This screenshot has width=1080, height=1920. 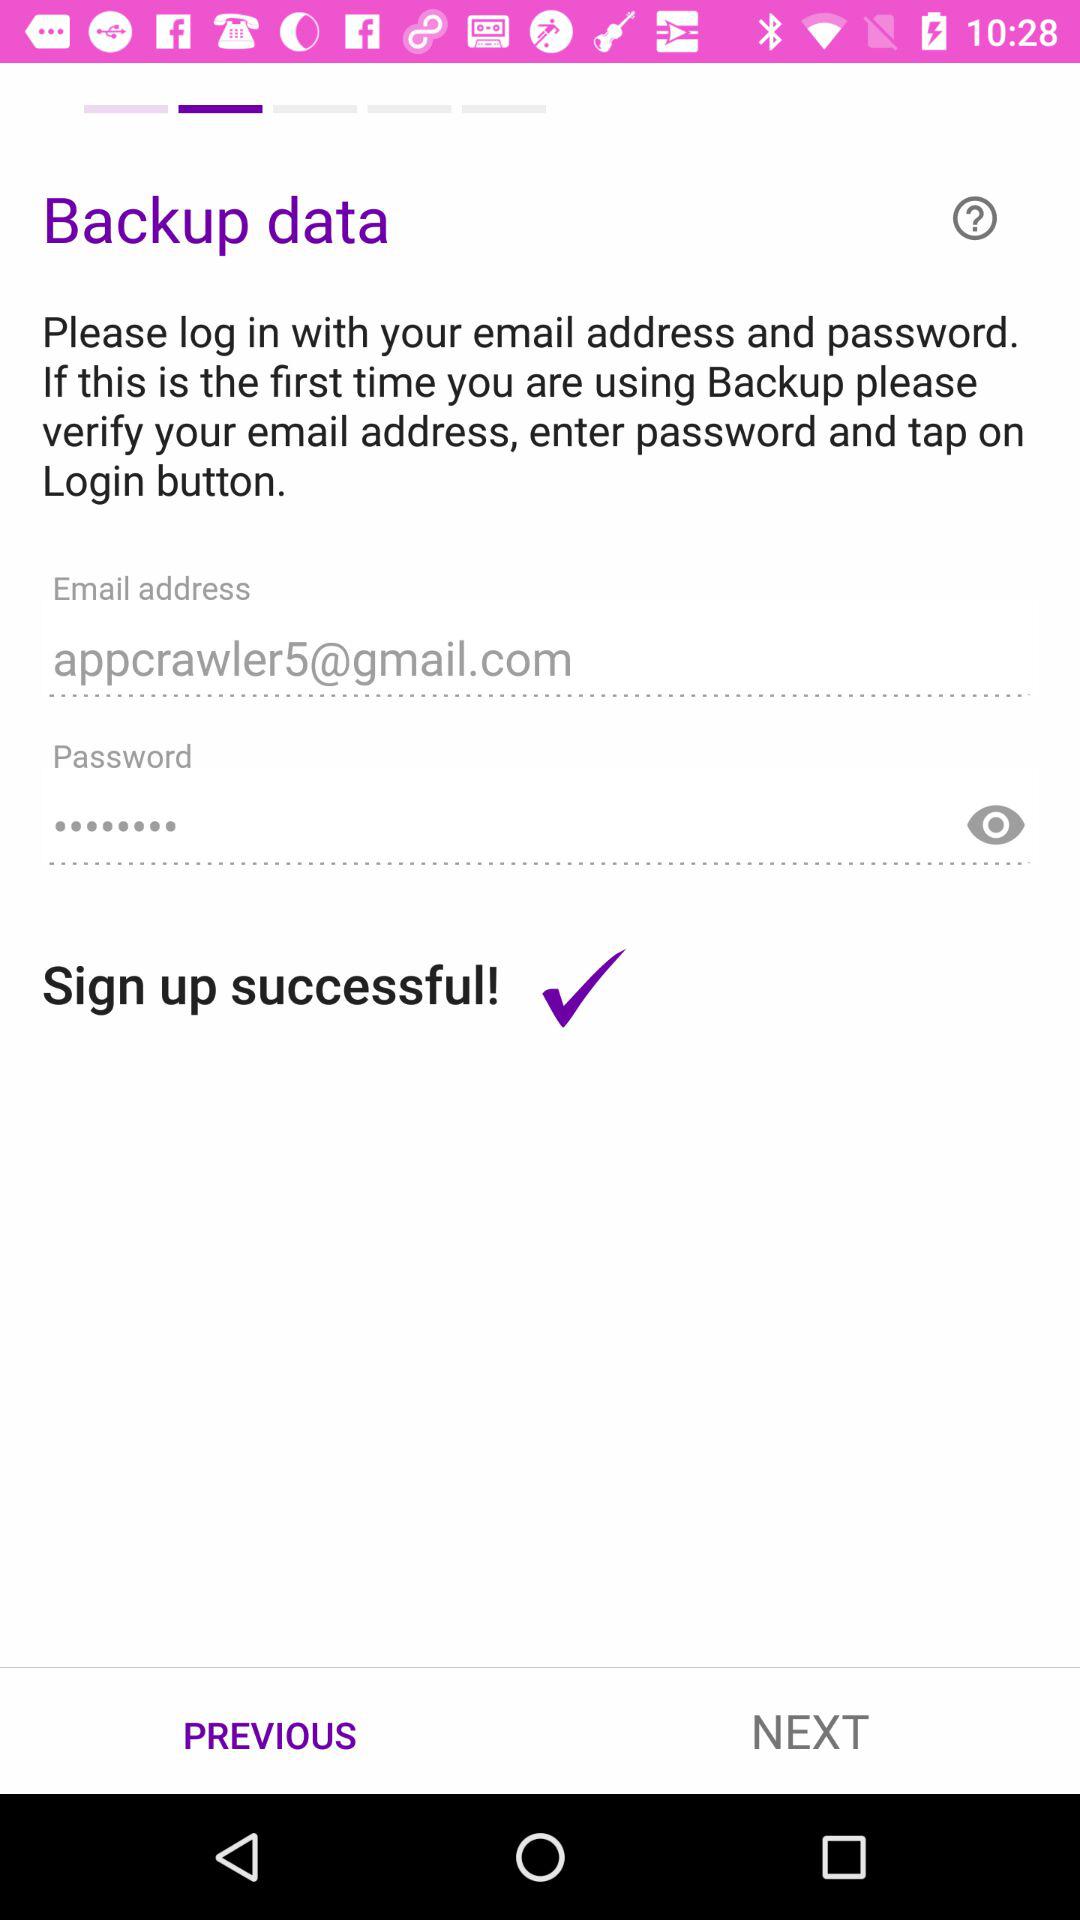 I want to click on question, so click(x=975, y=218).